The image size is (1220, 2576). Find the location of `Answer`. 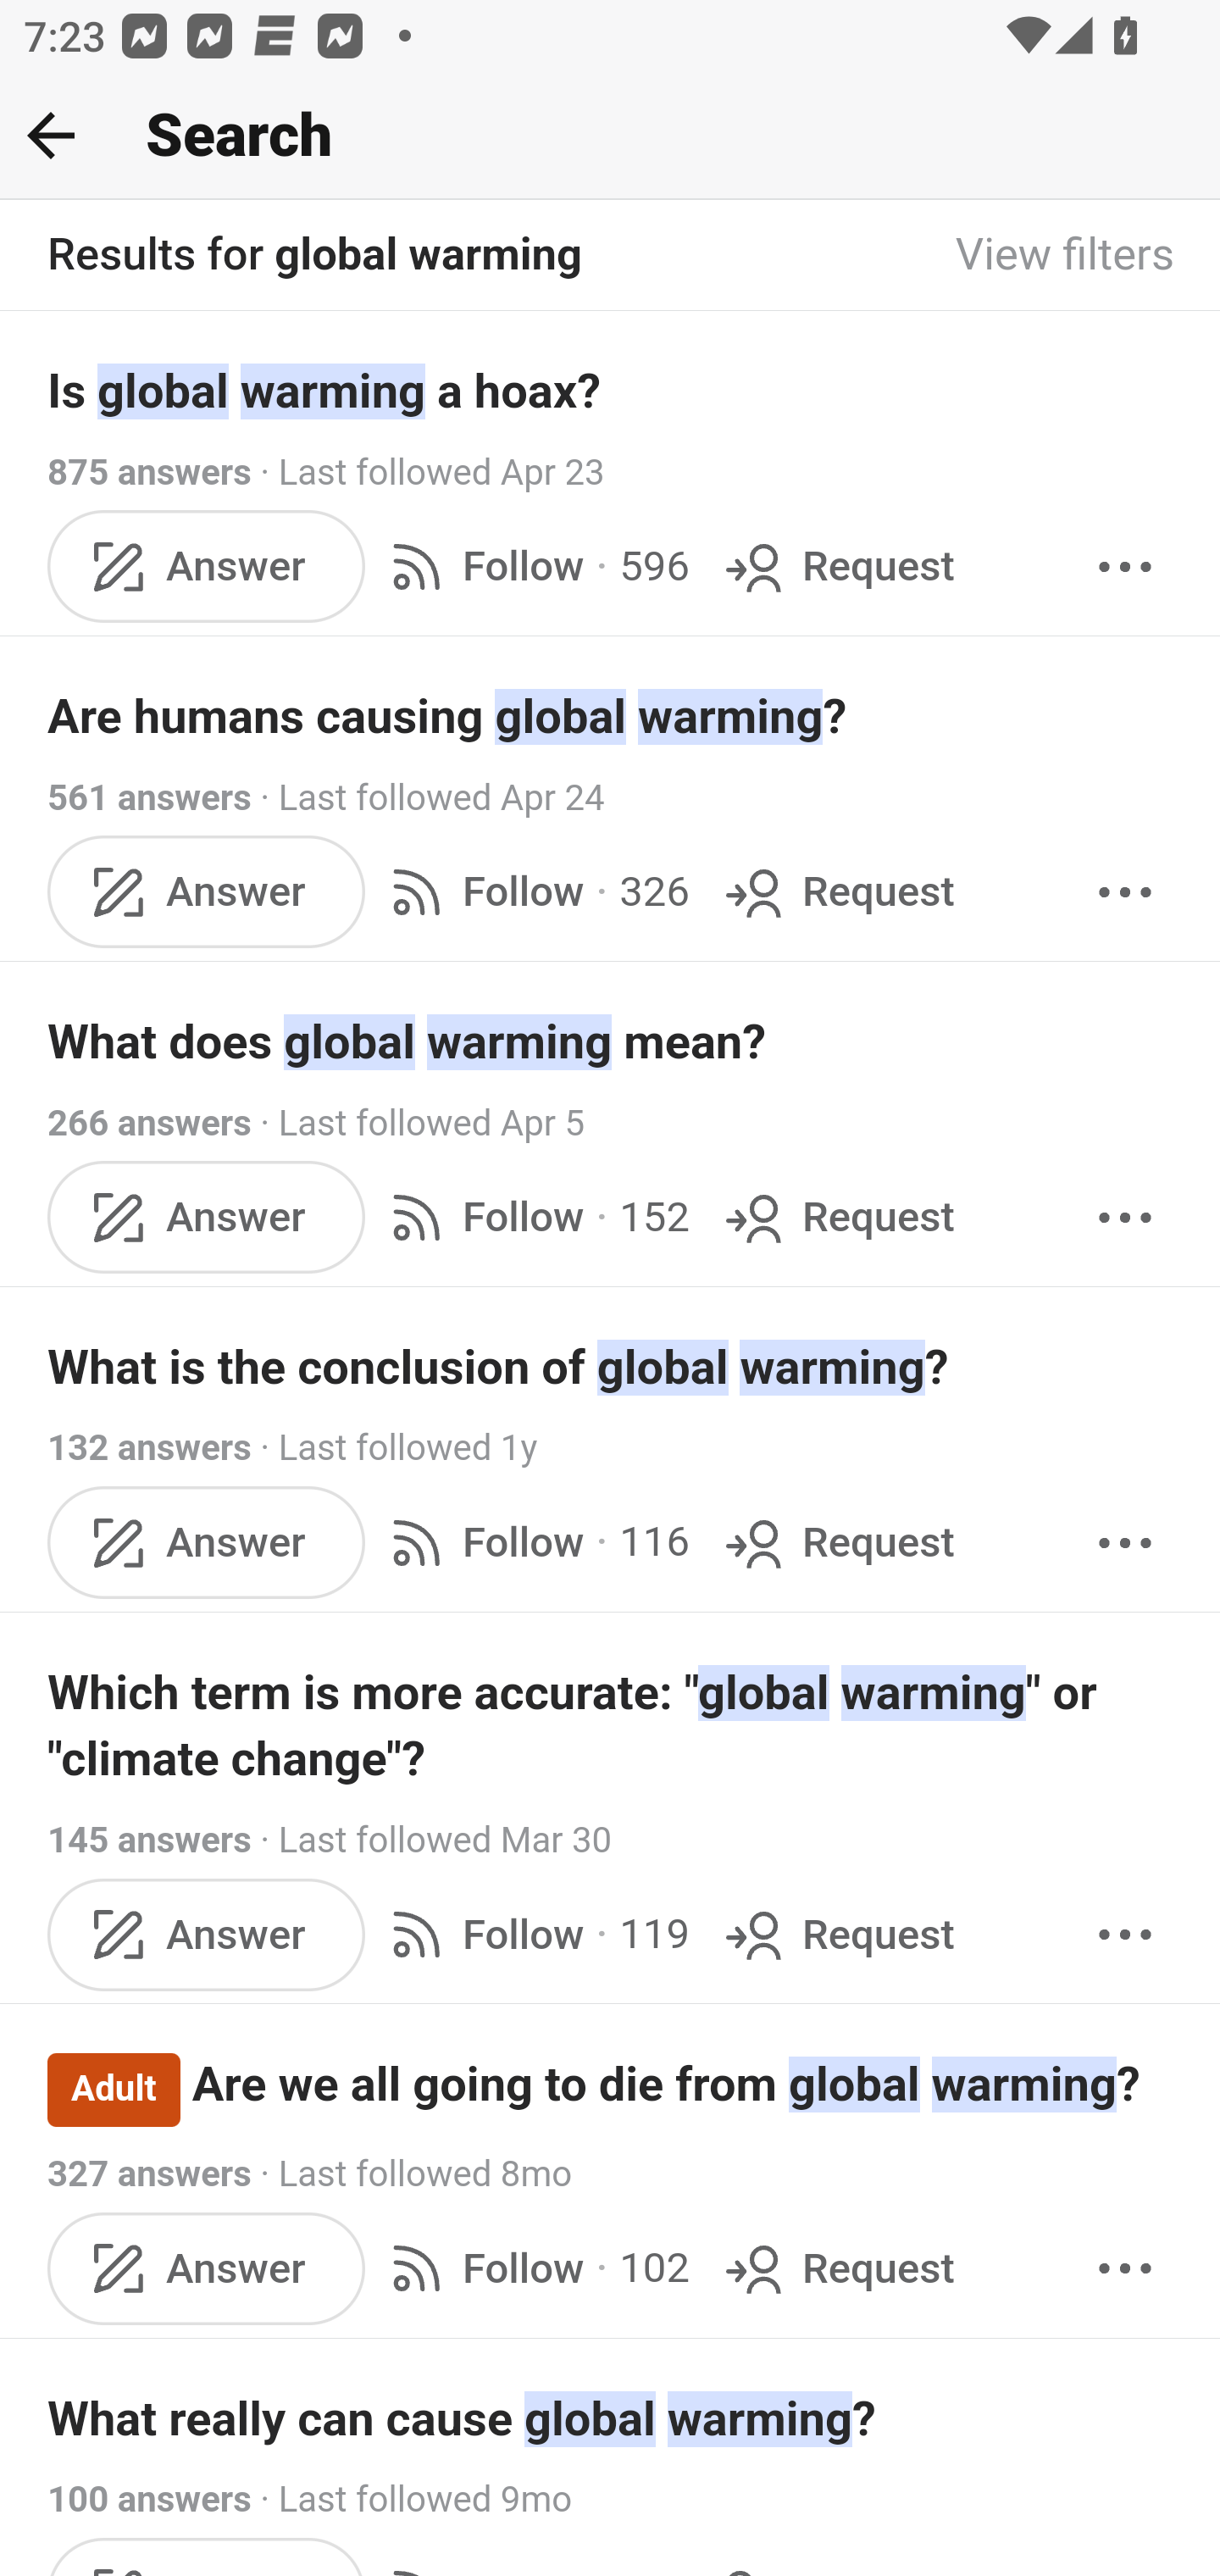

Answer is located at coordinates (207, 2268).